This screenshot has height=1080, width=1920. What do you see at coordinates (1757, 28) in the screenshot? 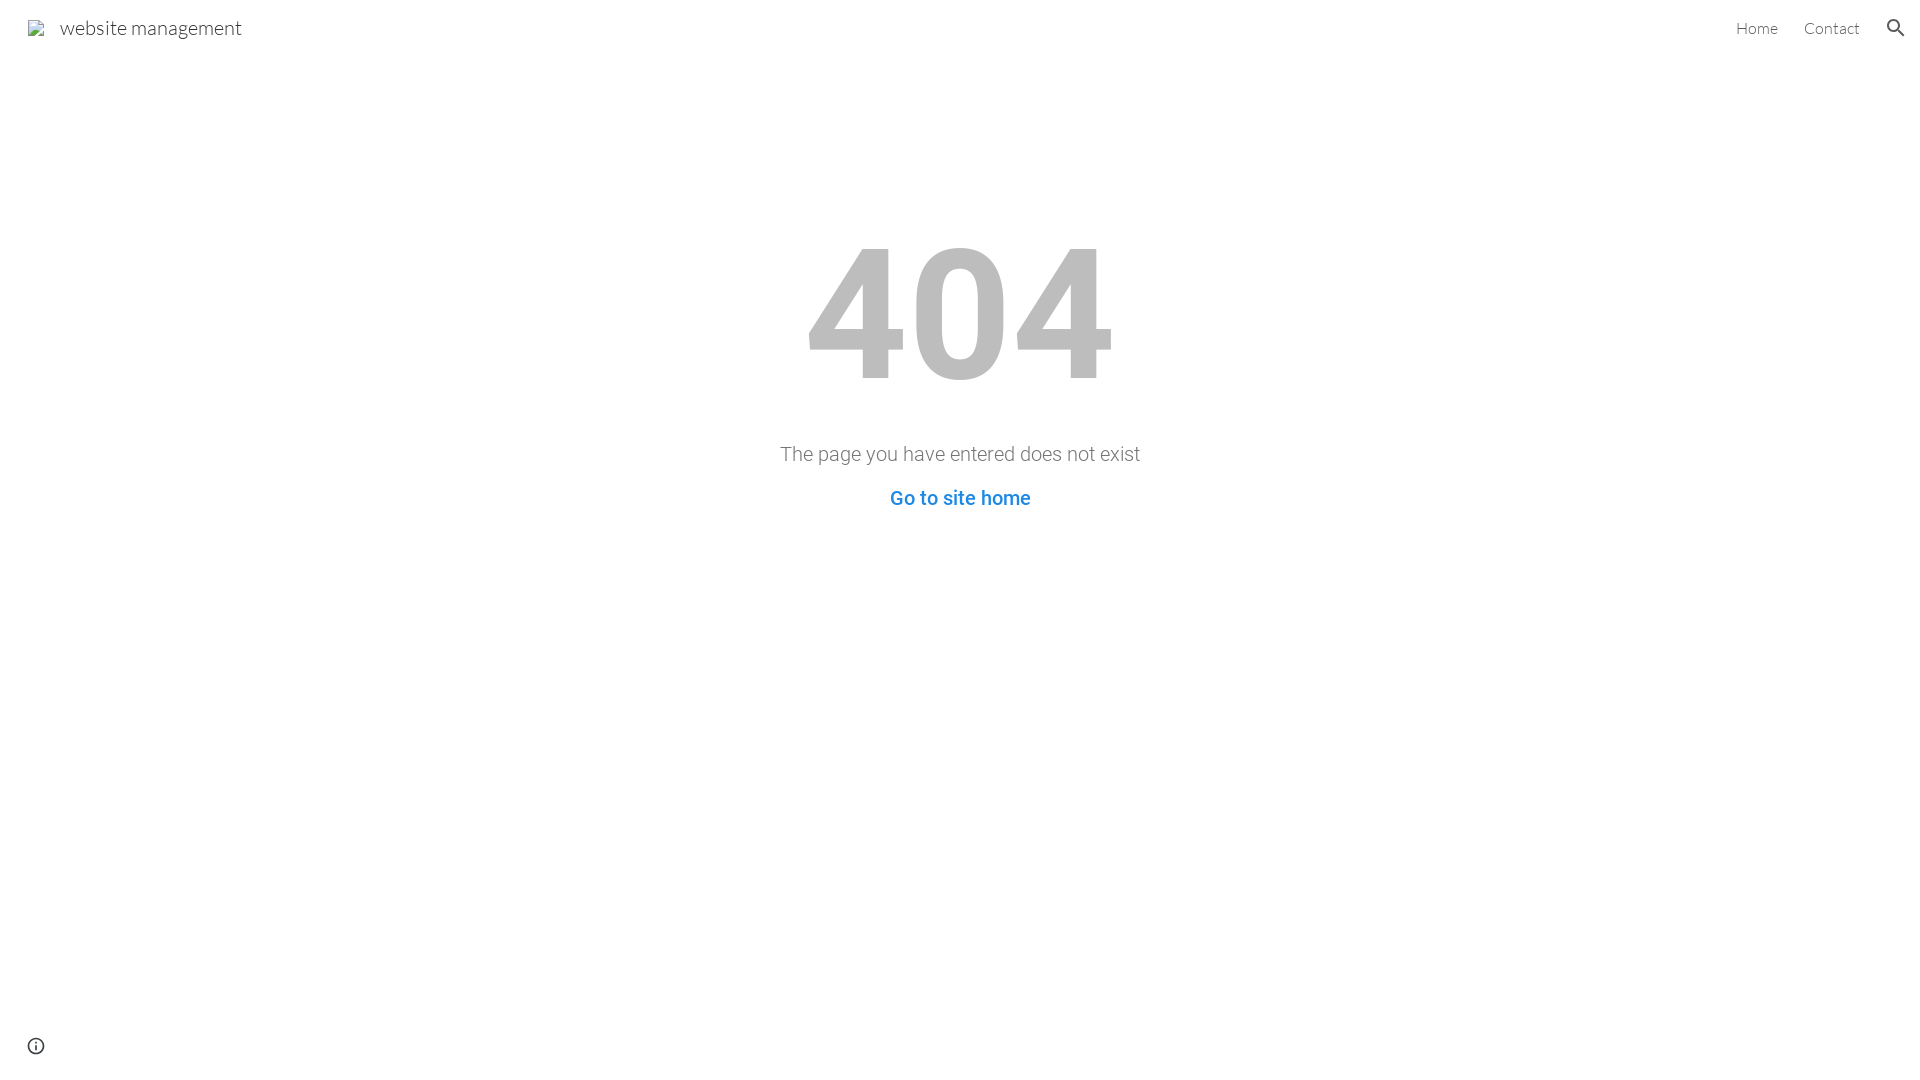
I see `Home` at bounding box center [1757, 28].